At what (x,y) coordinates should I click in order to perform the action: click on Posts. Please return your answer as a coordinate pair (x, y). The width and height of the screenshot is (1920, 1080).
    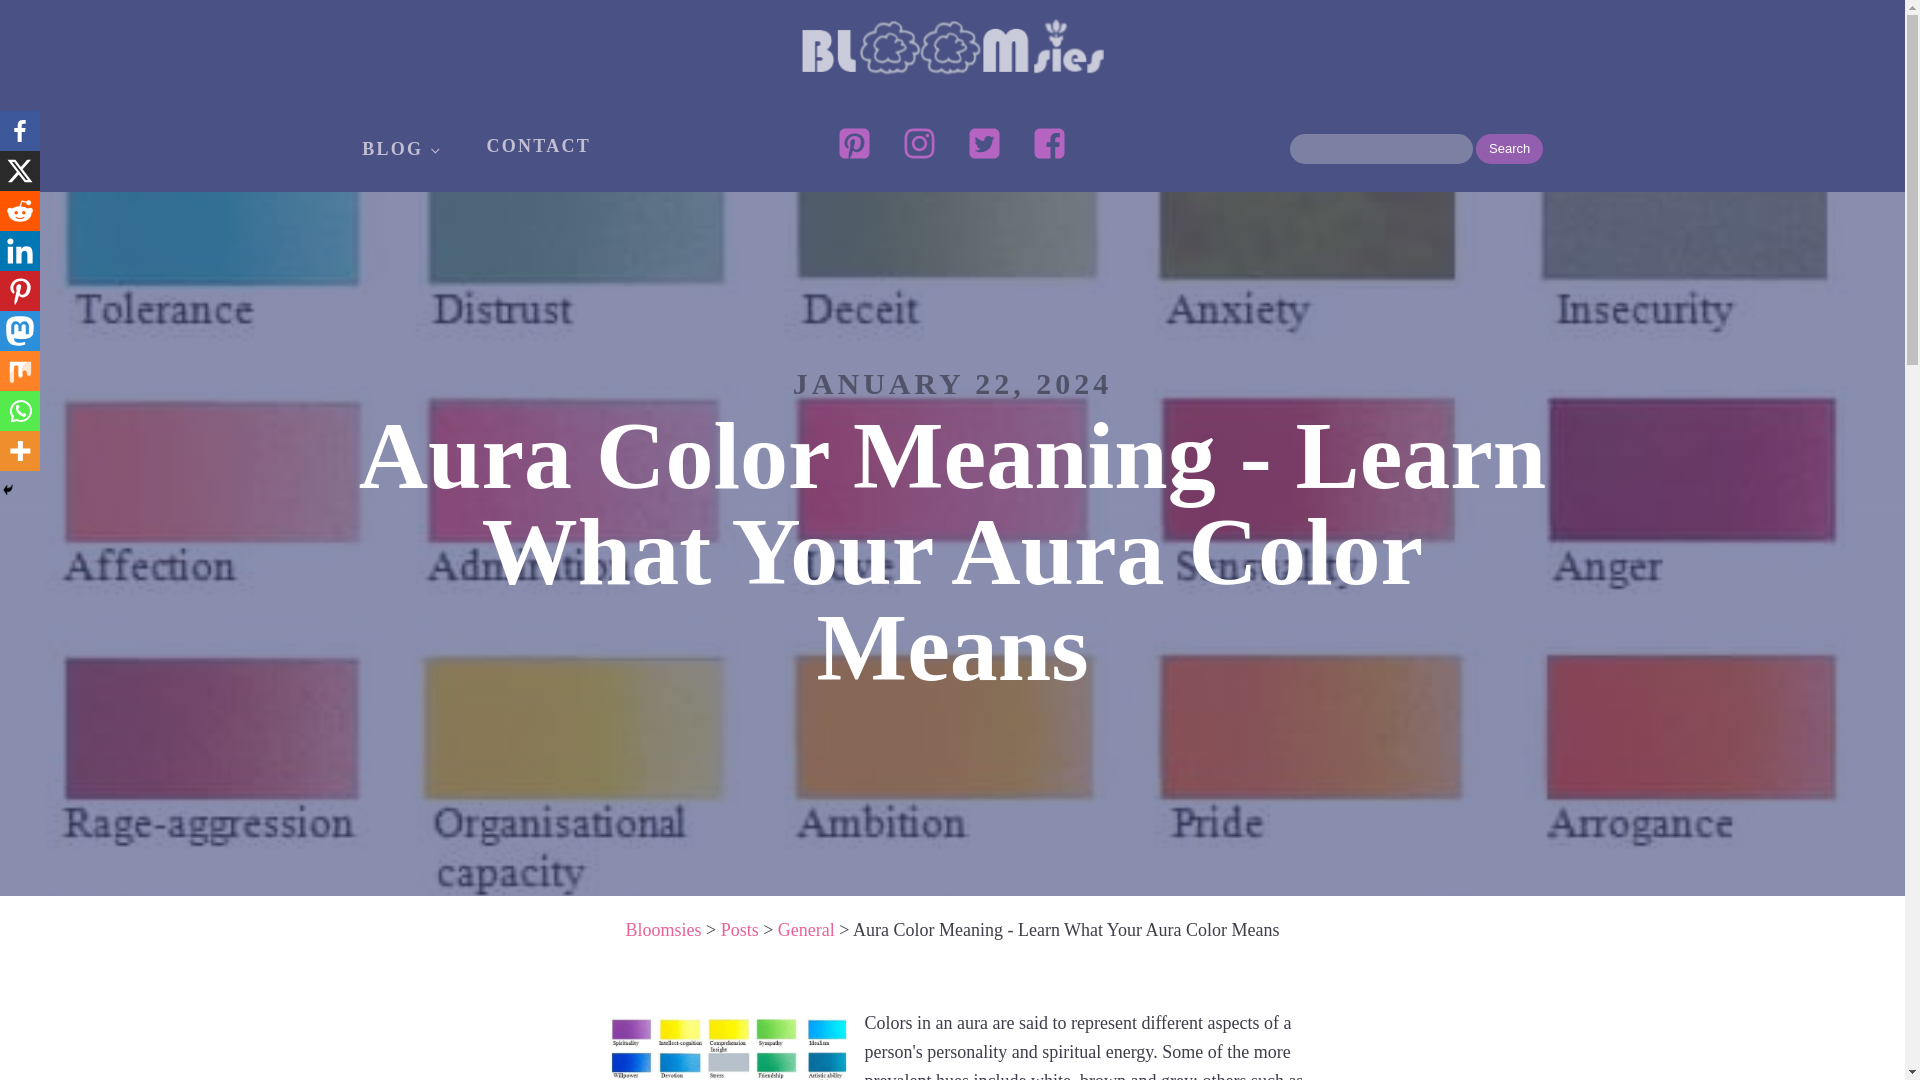
    Looking at the image, I should click on (740, 930).